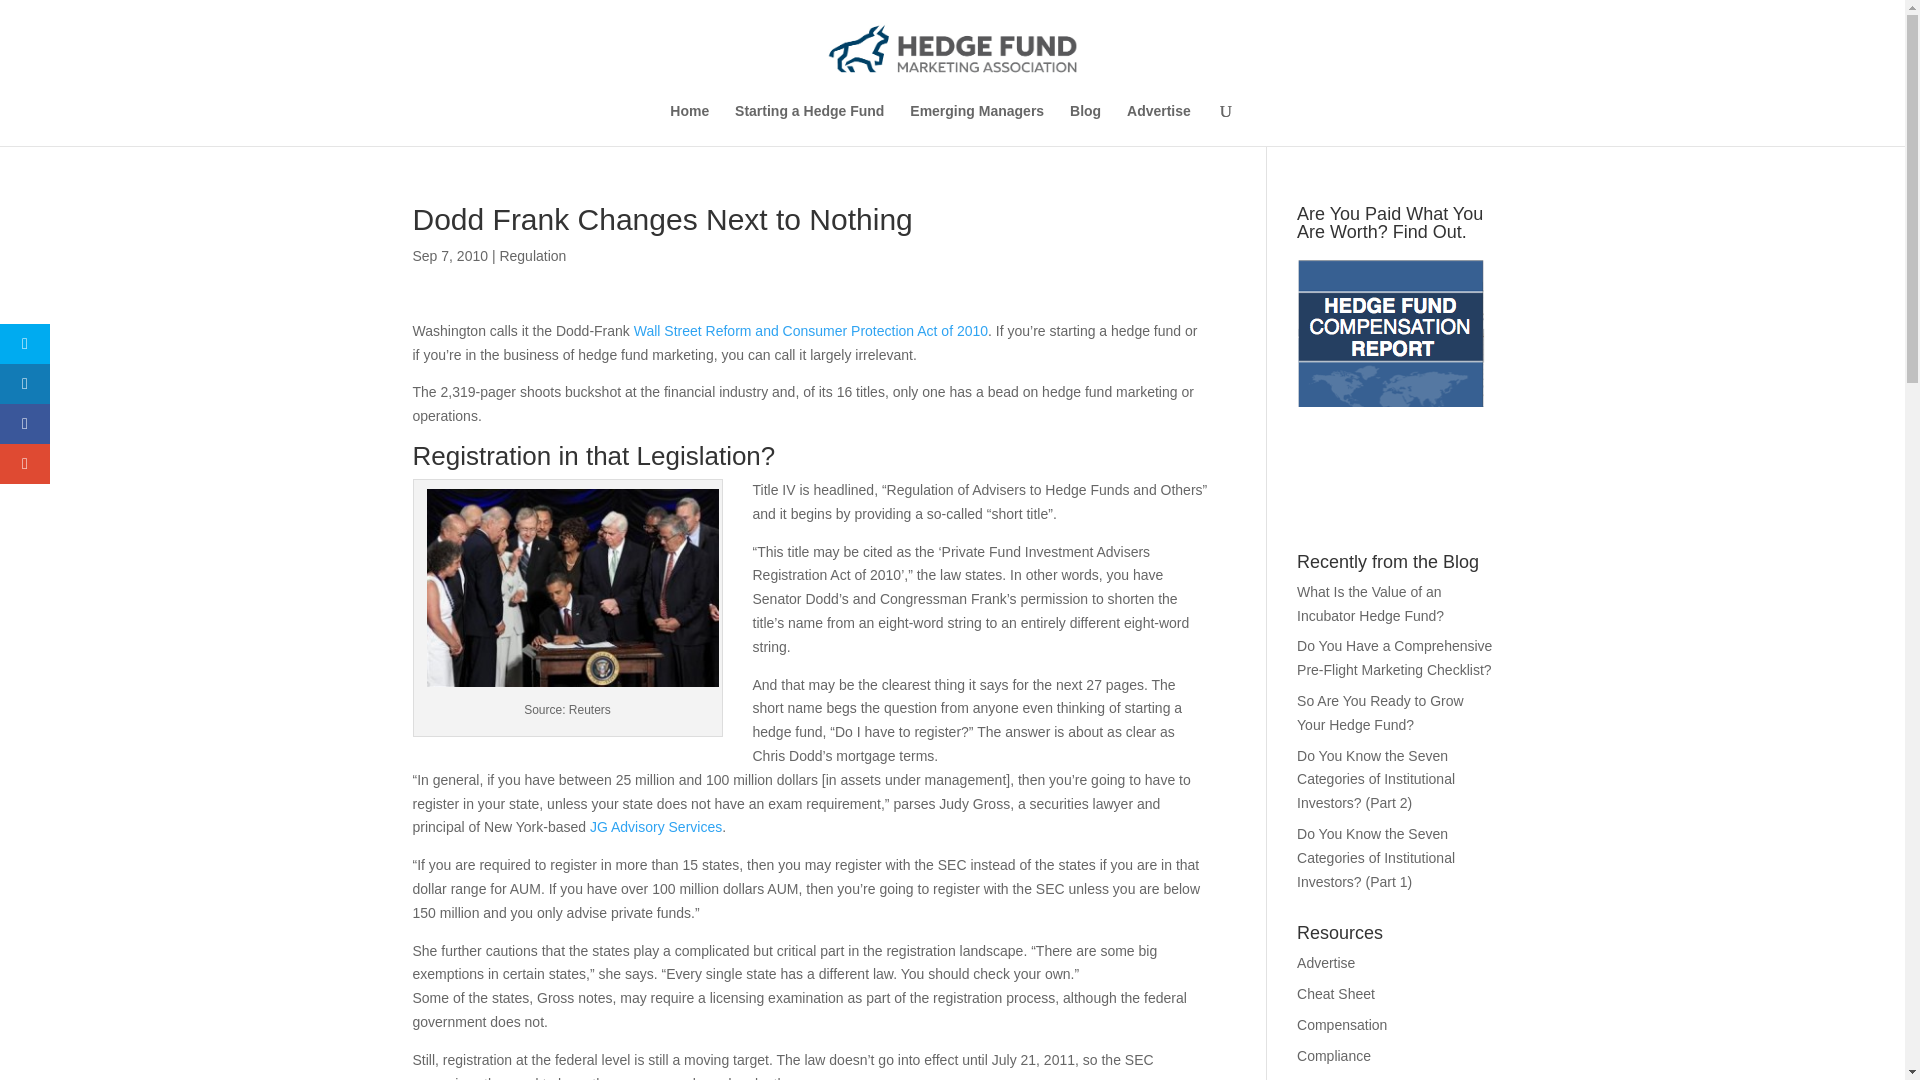 This screenshot has height=1080, width=1920. Describe the element at coordinates (1380, 713) in the screenshot. I see `So Are You Ready to Grow Your Hedge Fund?` at that location.